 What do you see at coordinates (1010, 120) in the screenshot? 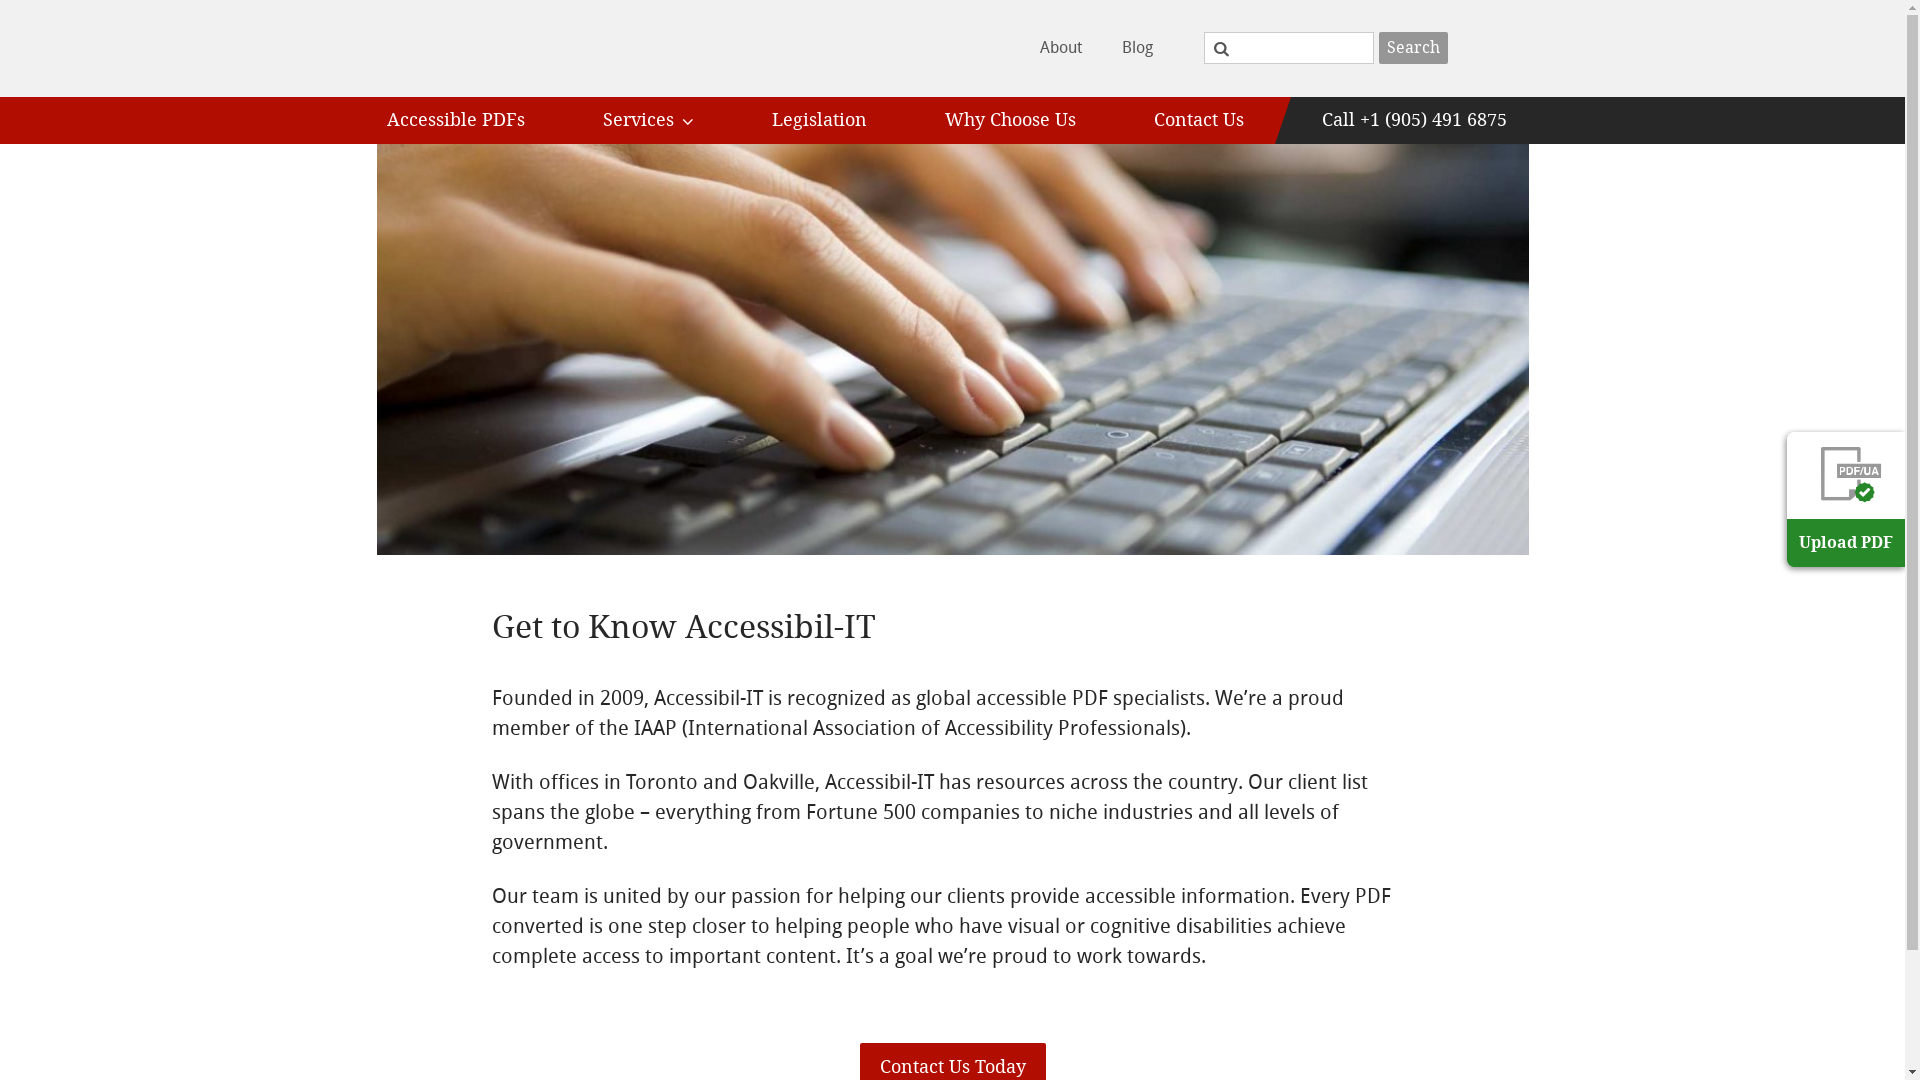
I see `Why Choose Us` at bounding box center [1010, 120].